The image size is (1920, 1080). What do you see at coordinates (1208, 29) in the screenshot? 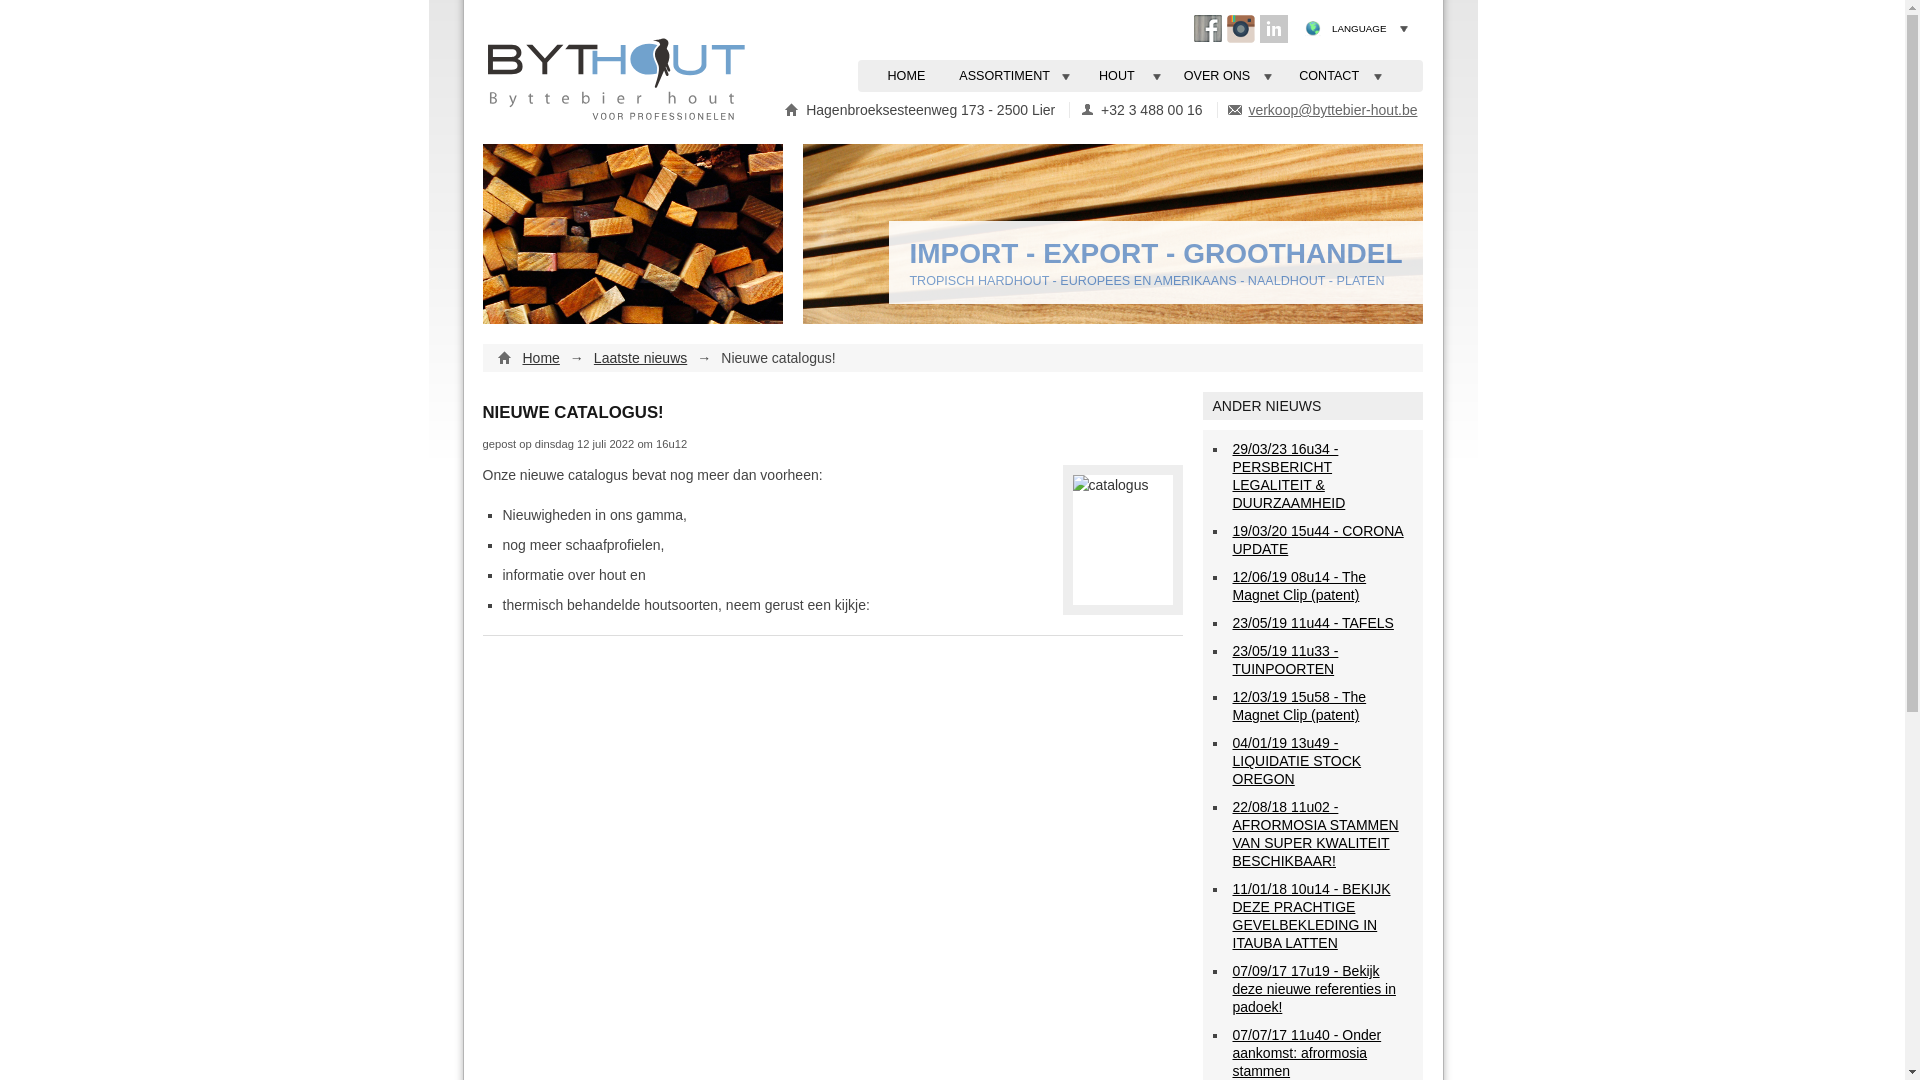
I see `Facebook Byttebier Hout` at bounding box center [1208, 29].